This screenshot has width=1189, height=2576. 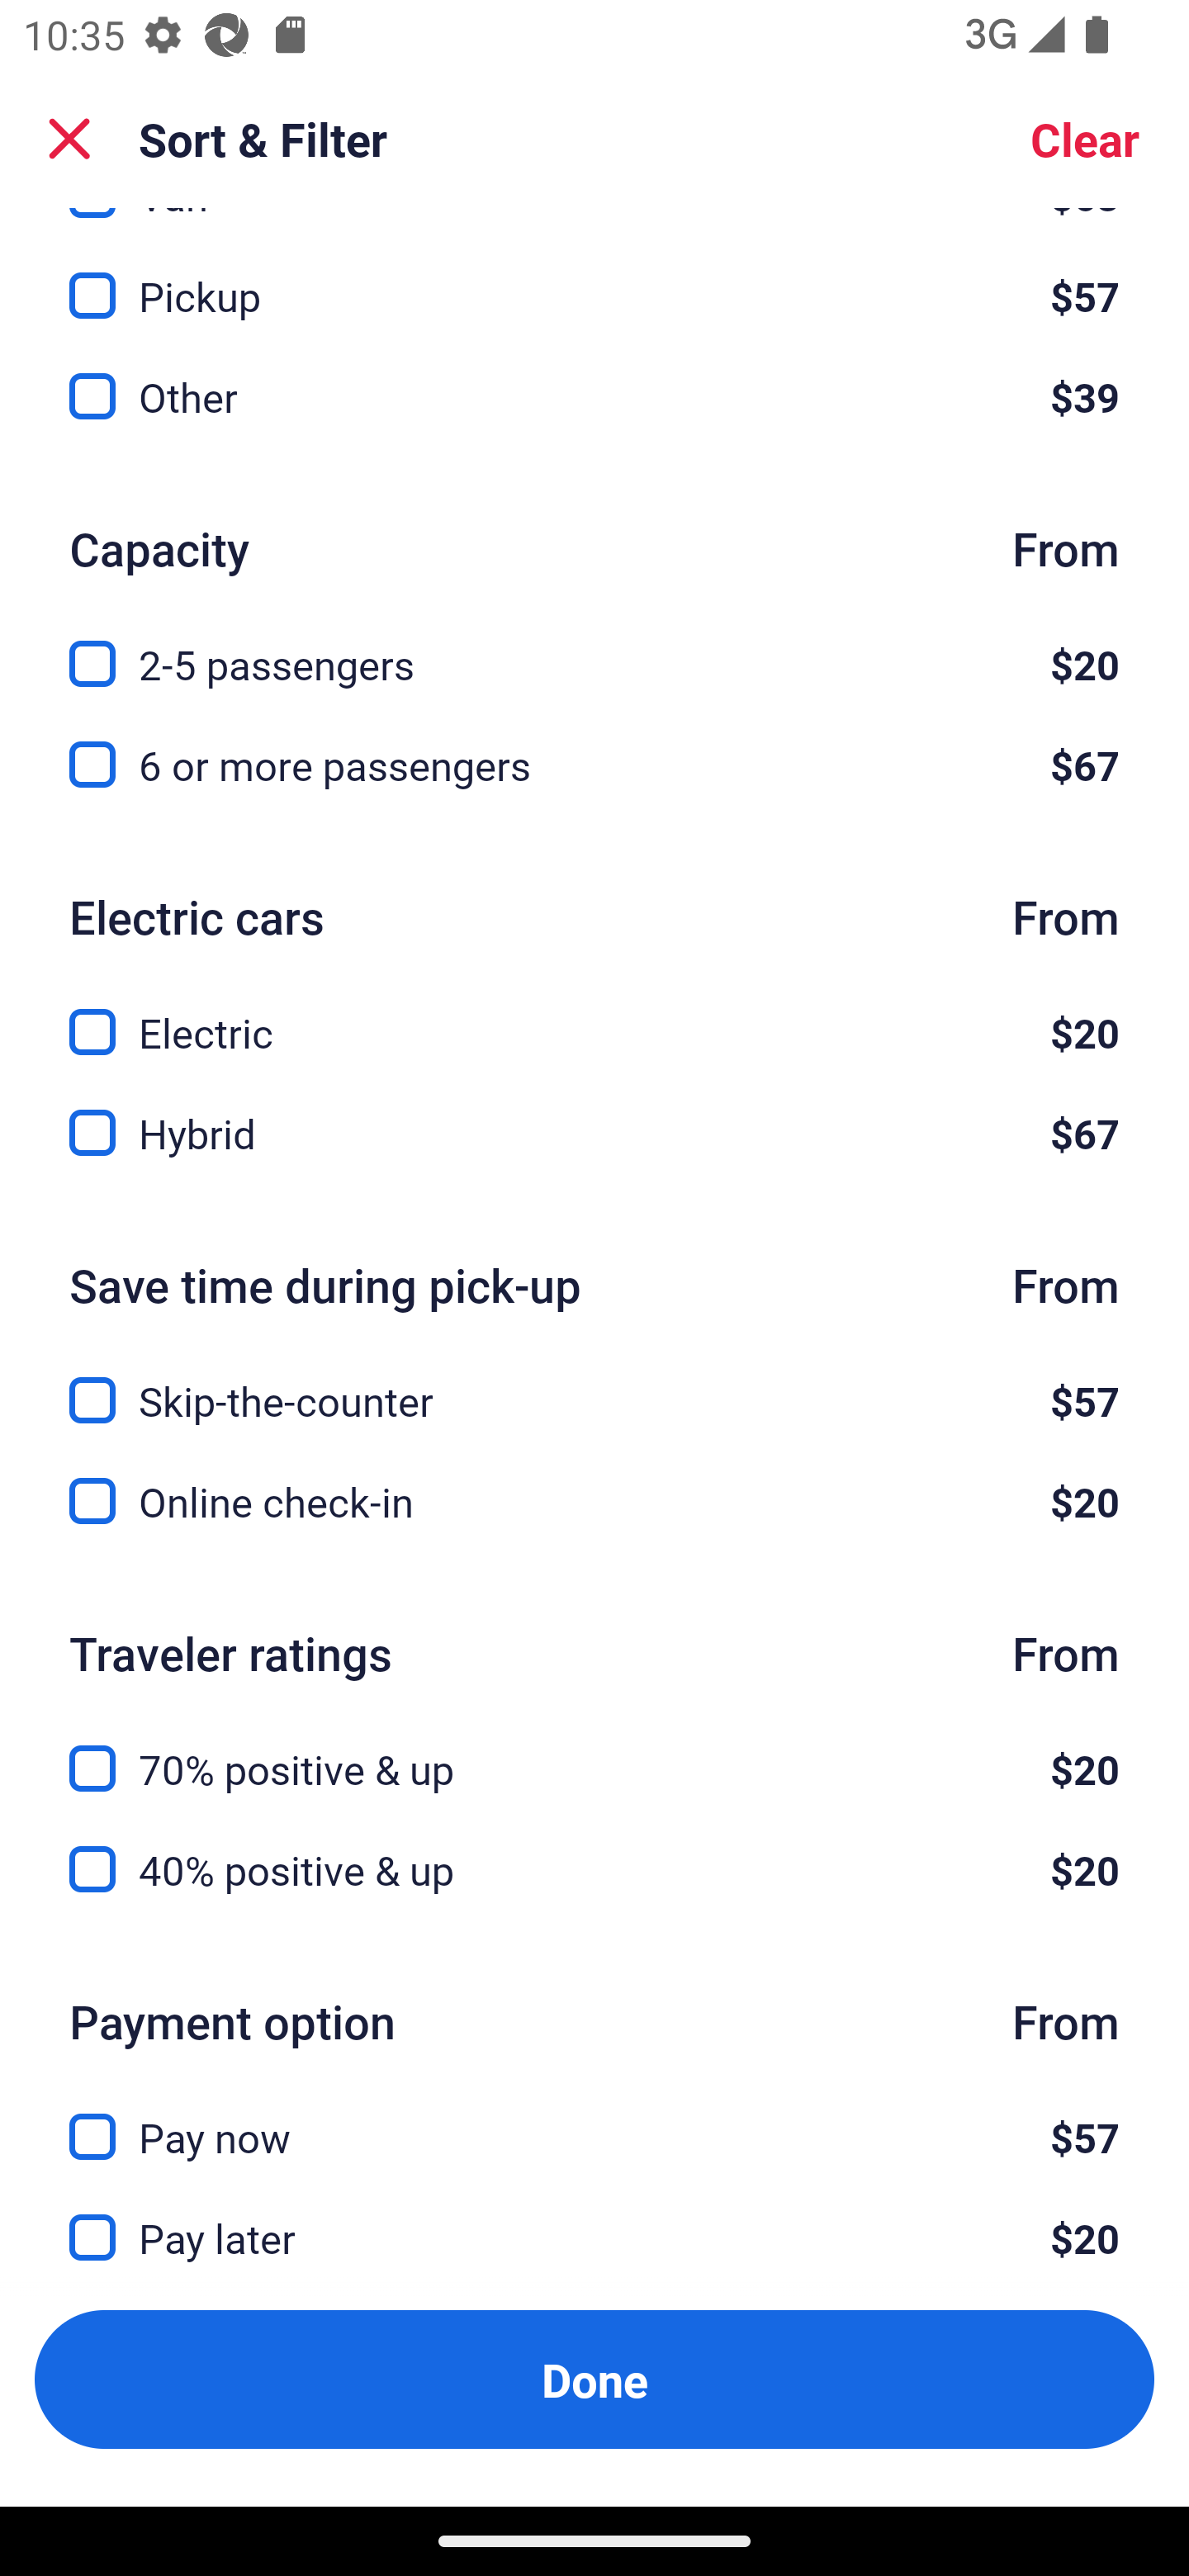 I want to click on 70% positive & up, $20 70% positive & up $20, so click(x=594, y=1750).